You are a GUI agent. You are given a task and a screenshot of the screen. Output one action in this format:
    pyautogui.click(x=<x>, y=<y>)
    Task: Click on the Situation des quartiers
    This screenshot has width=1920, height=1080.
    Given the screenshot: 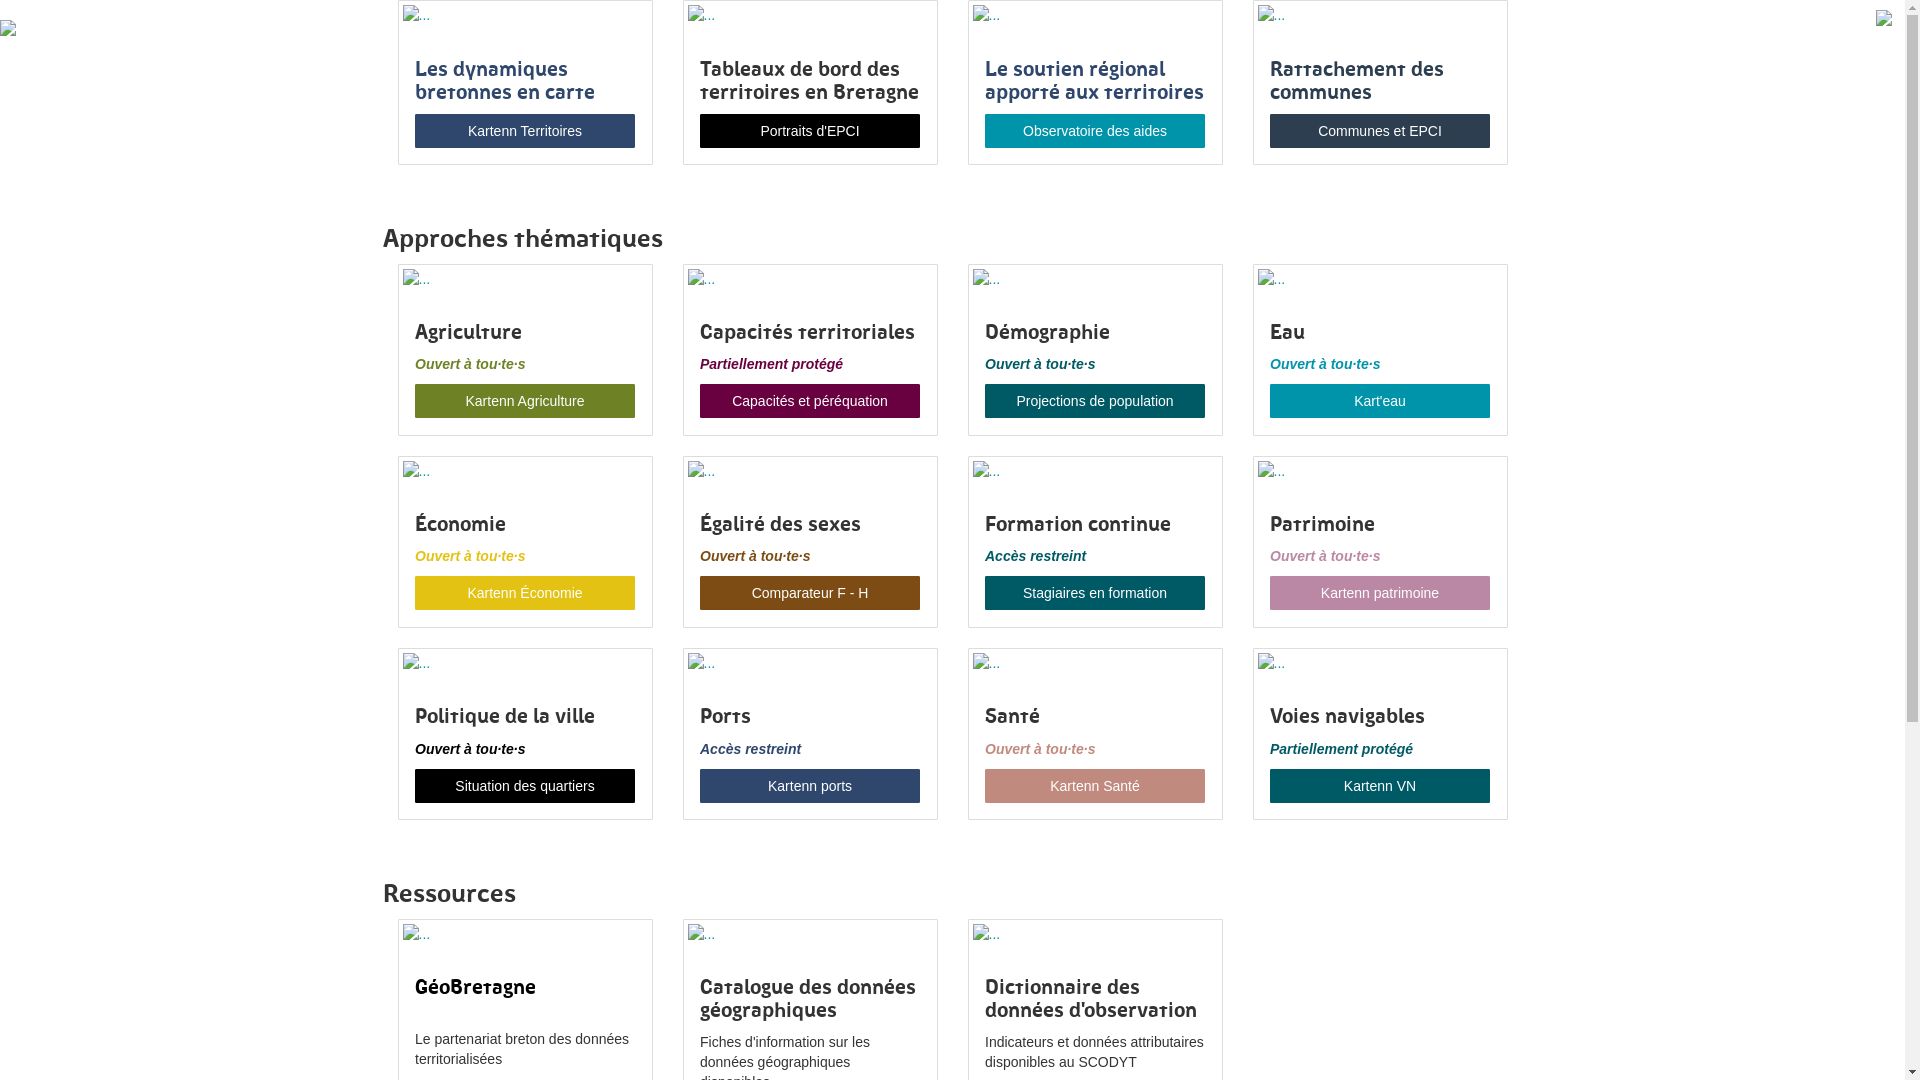 What is the action you would take?
    pyautogui.click(x=525, y=786)
    